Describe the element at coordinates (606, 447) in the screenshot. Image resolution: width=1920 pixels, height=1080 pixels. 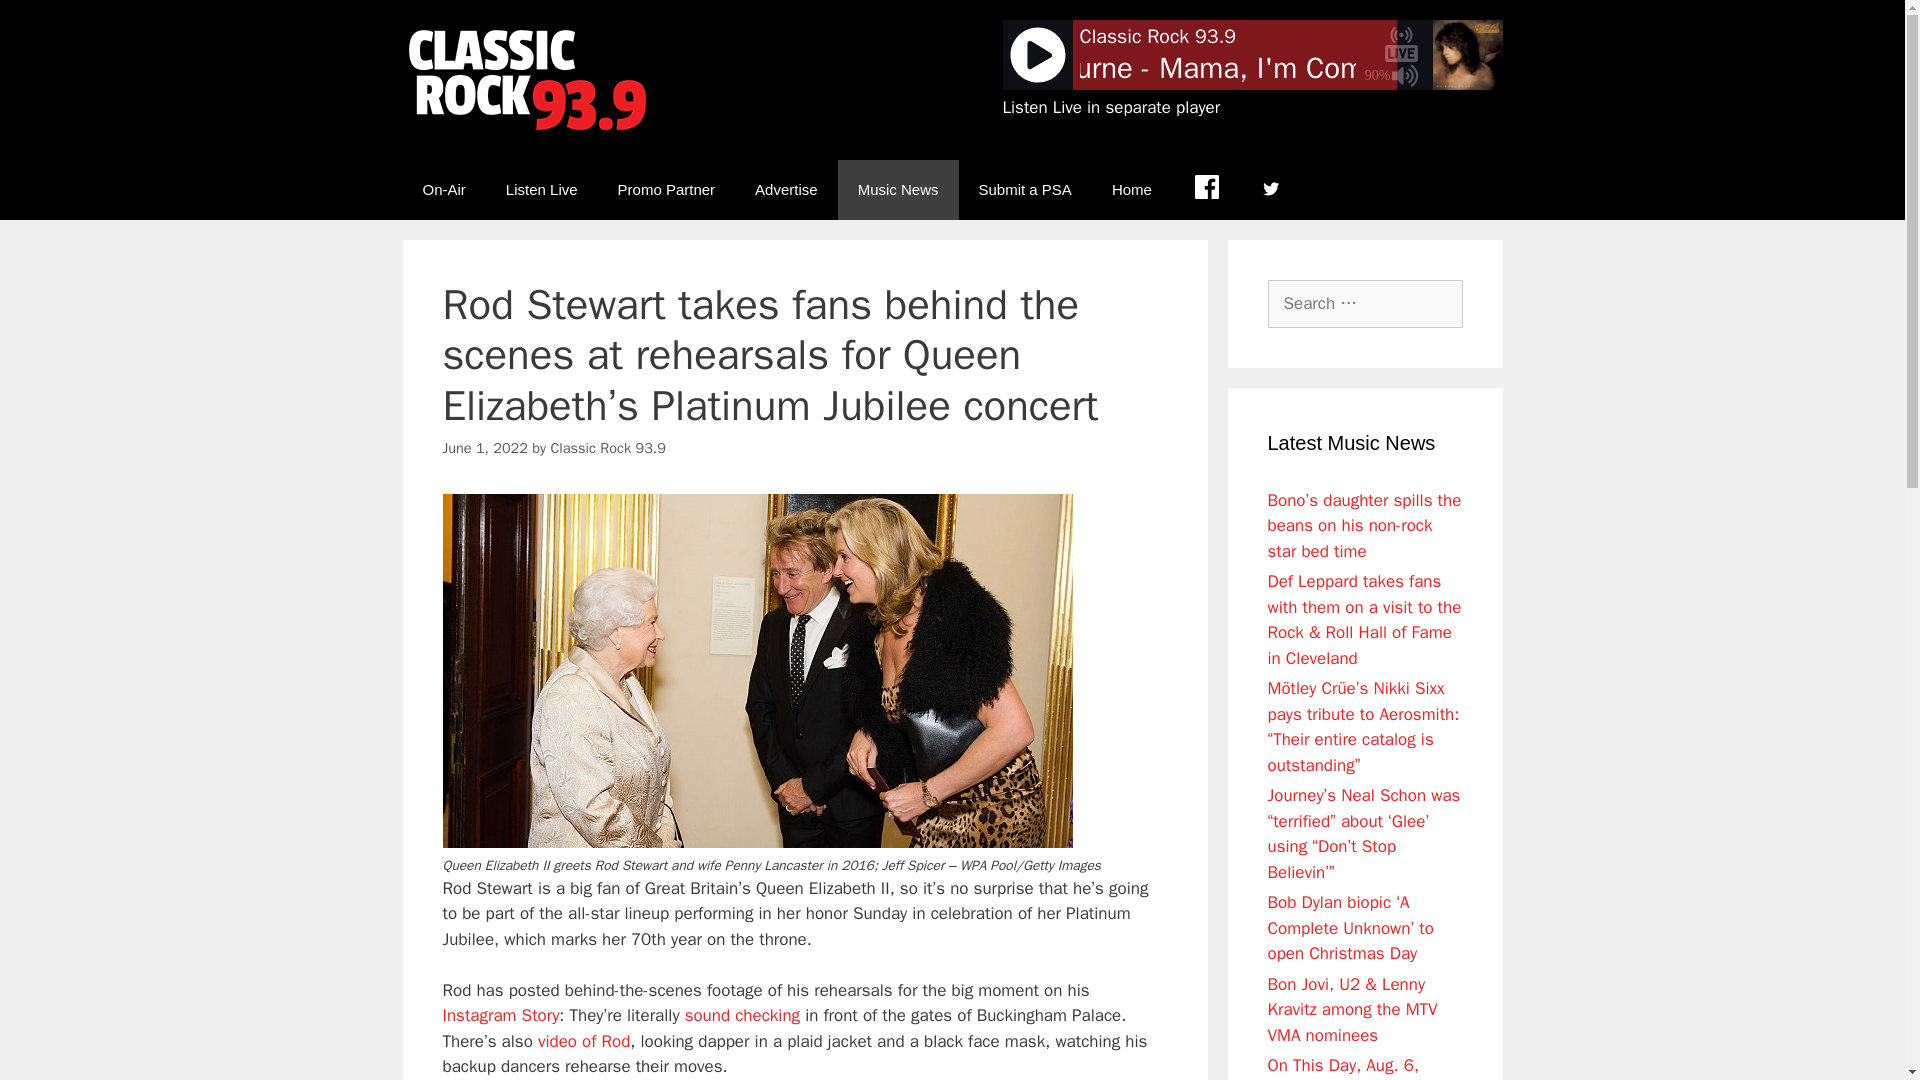
I see `Classic Rock 93.9` at that location.